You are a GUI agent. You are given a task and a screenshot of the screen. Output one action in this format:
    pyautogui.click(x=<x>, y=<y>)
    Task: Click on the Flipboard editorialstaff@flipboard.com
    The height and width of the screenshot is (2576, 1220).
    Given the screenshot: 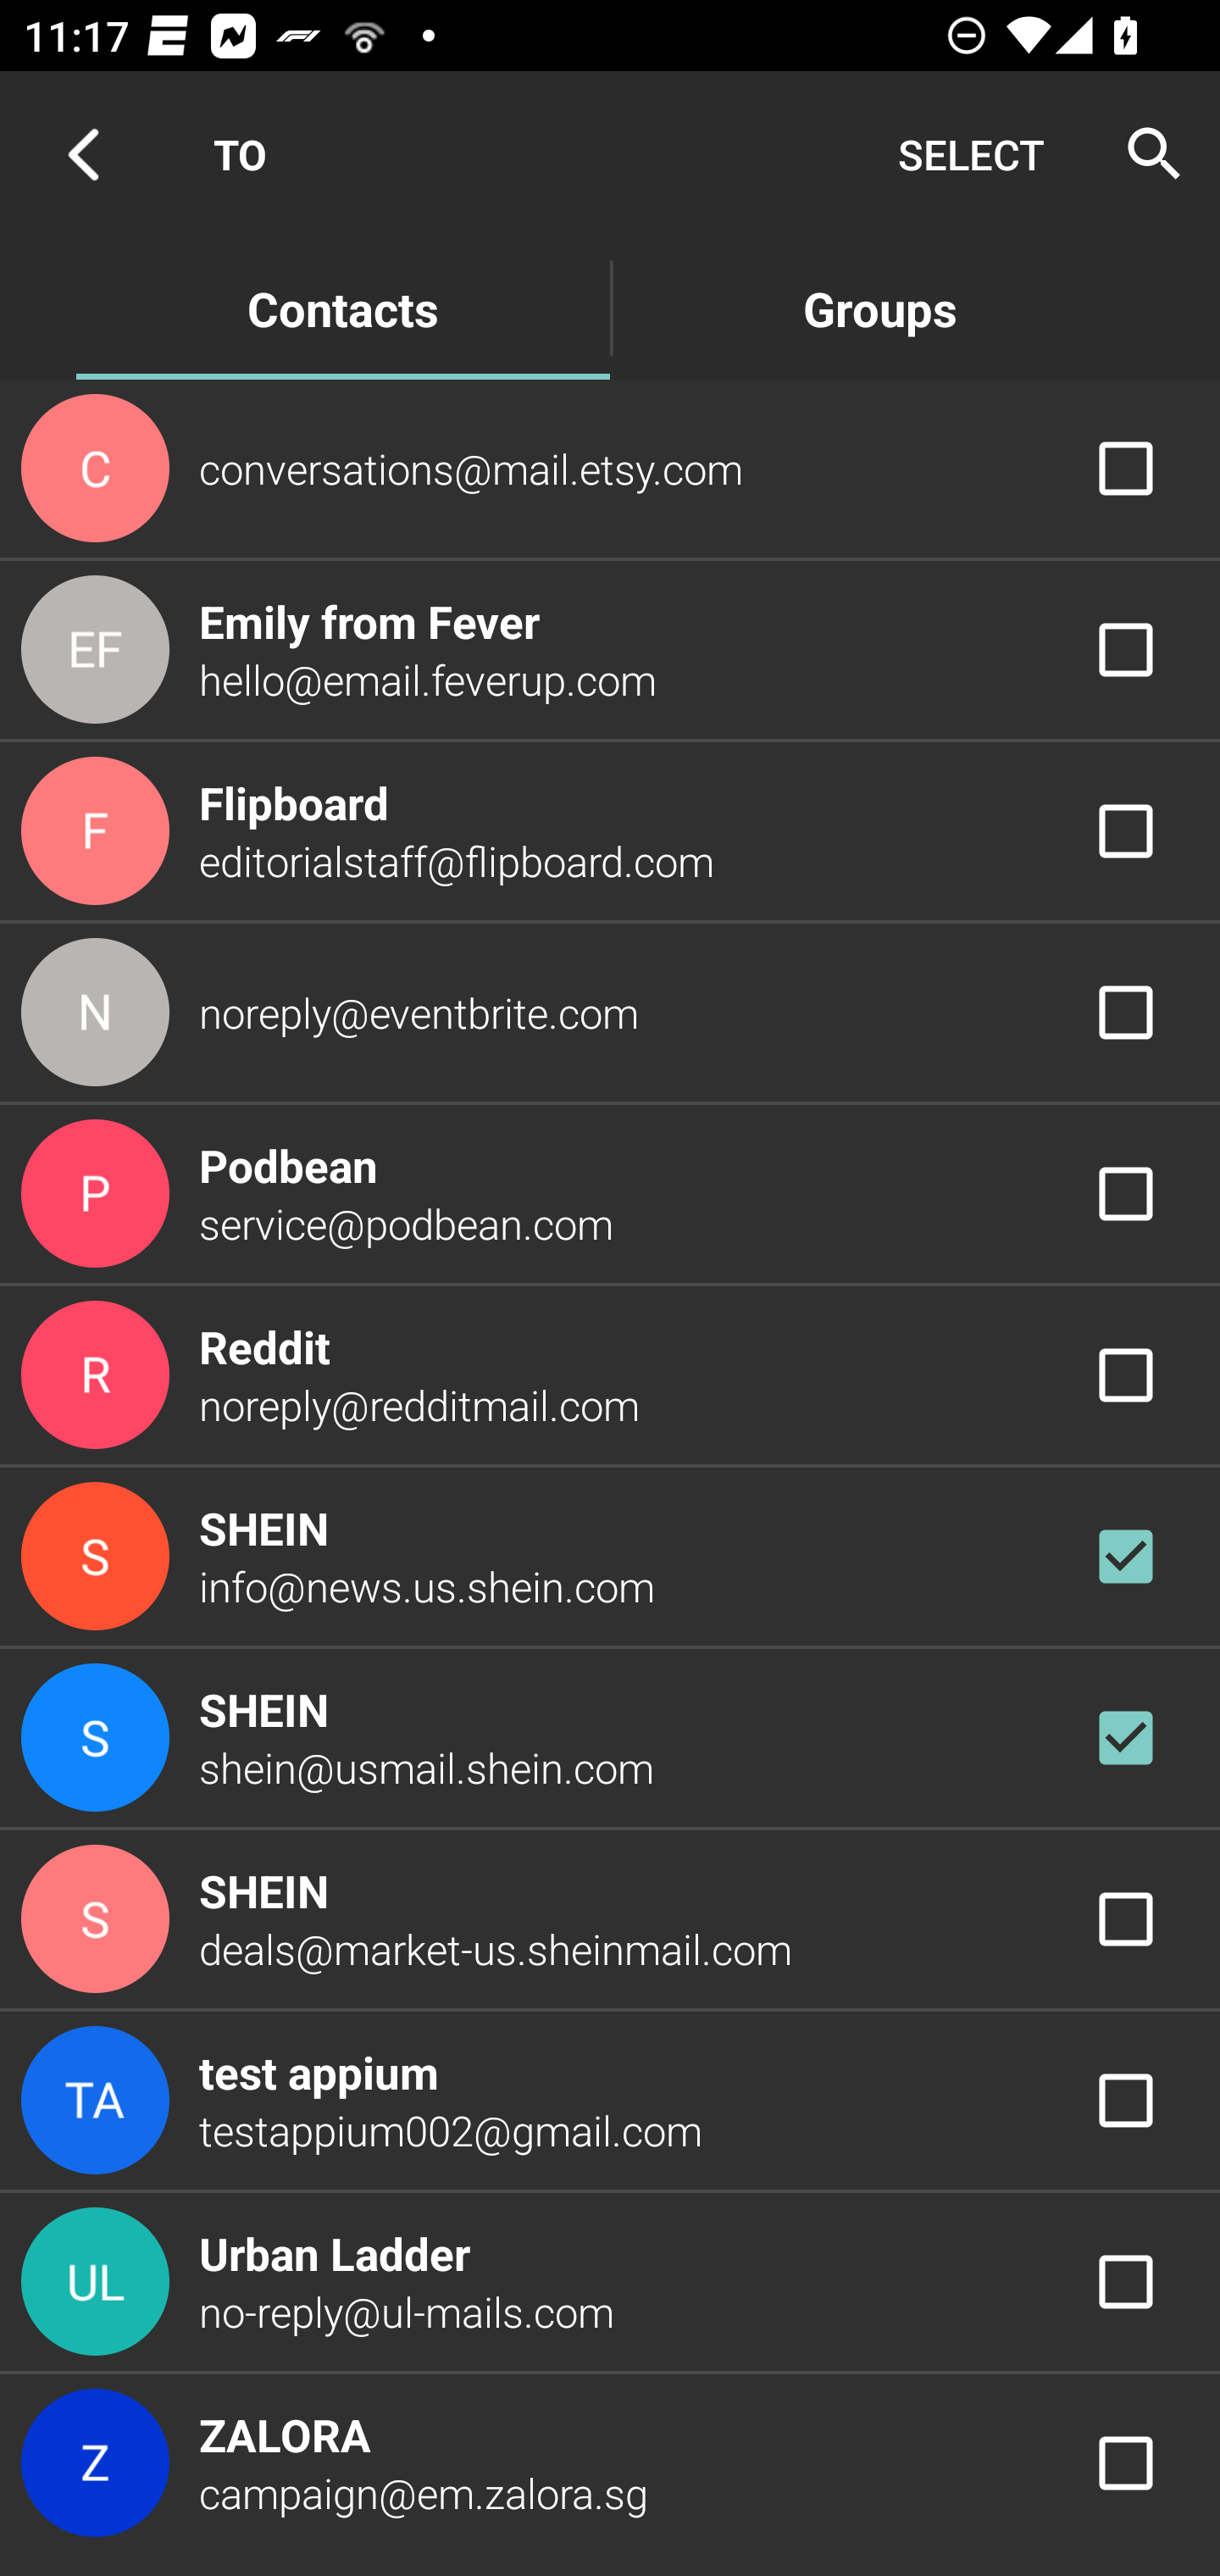 What is the action you would take?
    pyautogui.click(x=610, y=830)
    